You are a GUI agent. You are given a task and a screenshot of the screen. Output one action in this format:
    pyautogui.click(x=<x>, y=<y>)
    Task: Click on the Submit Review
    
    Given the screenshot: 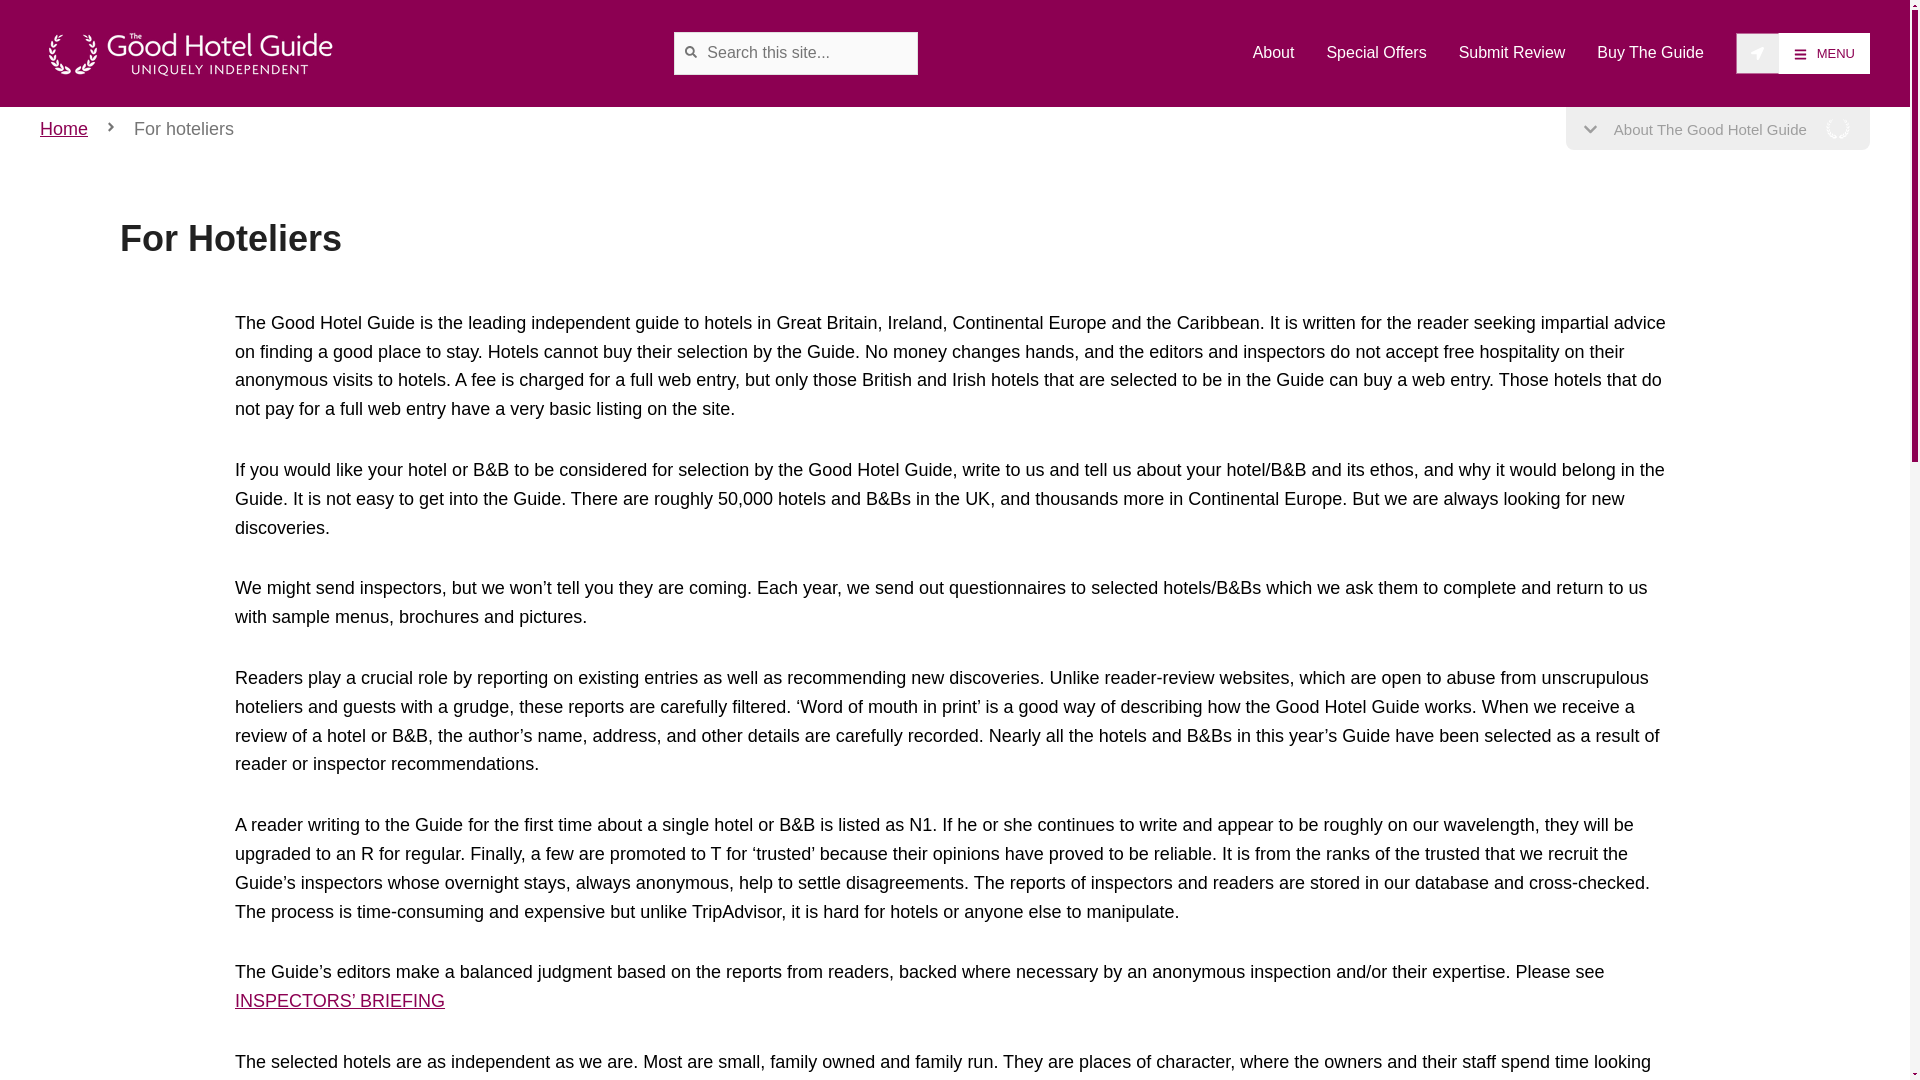 What is the action you would take?
    pyautogui.click(x=1512, y=52)
    